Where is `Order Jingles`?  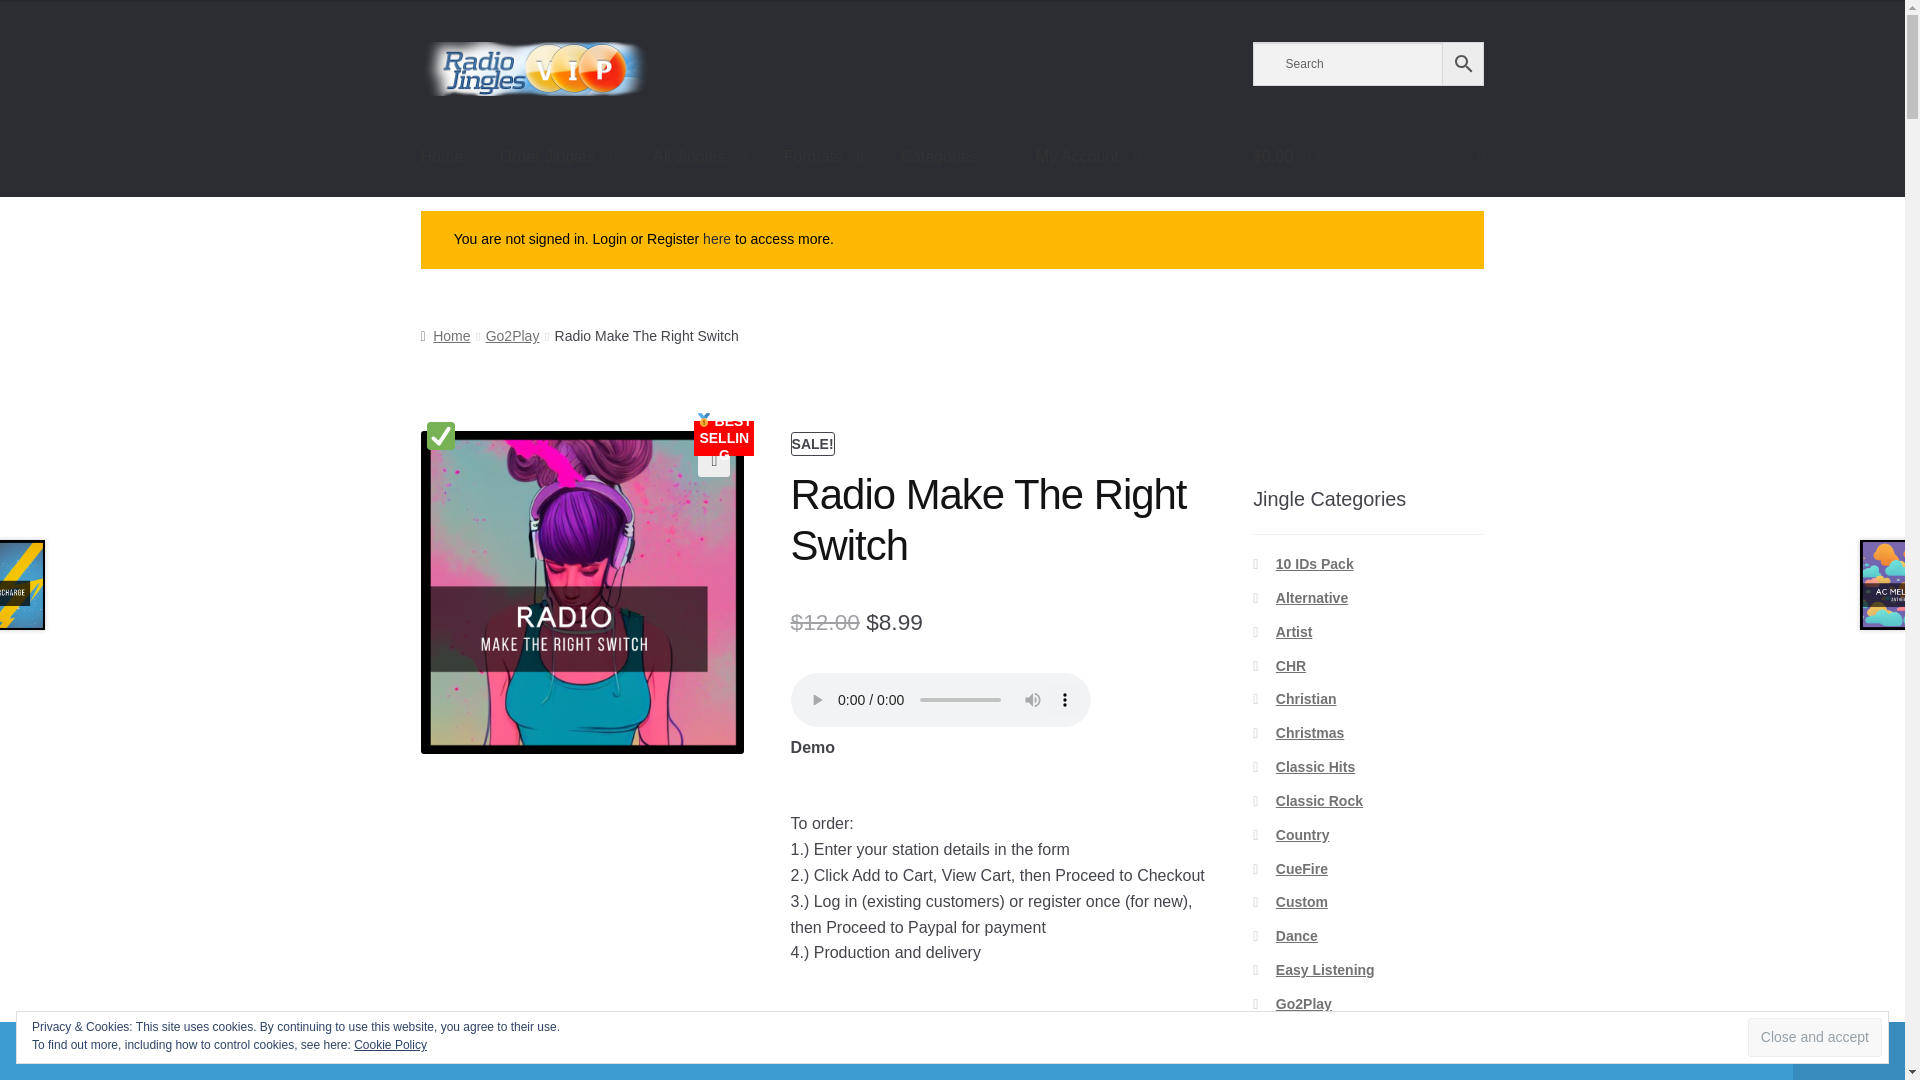
Order Jingles is located at coordinates (558, 156).